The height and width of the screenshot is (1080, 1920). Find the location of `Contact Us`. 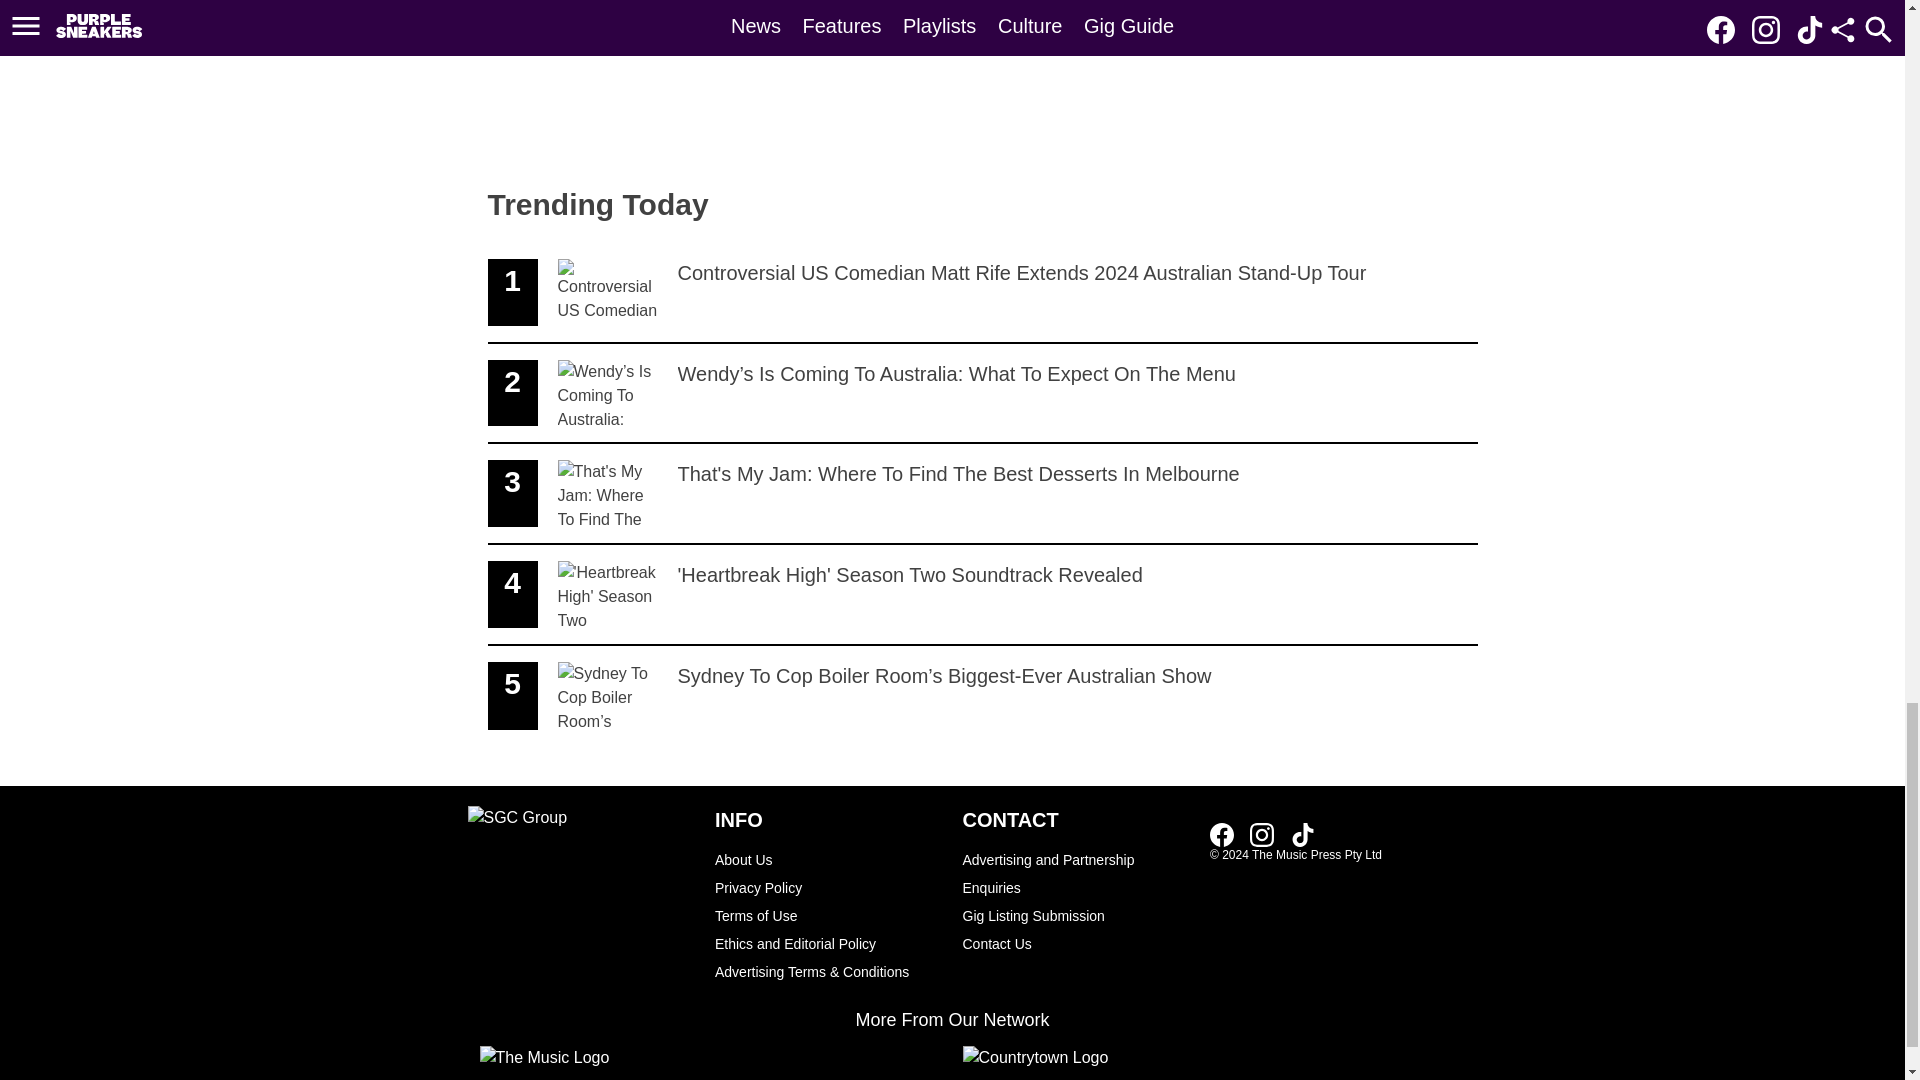

Contact Us is located at coordinates (1076, 943).